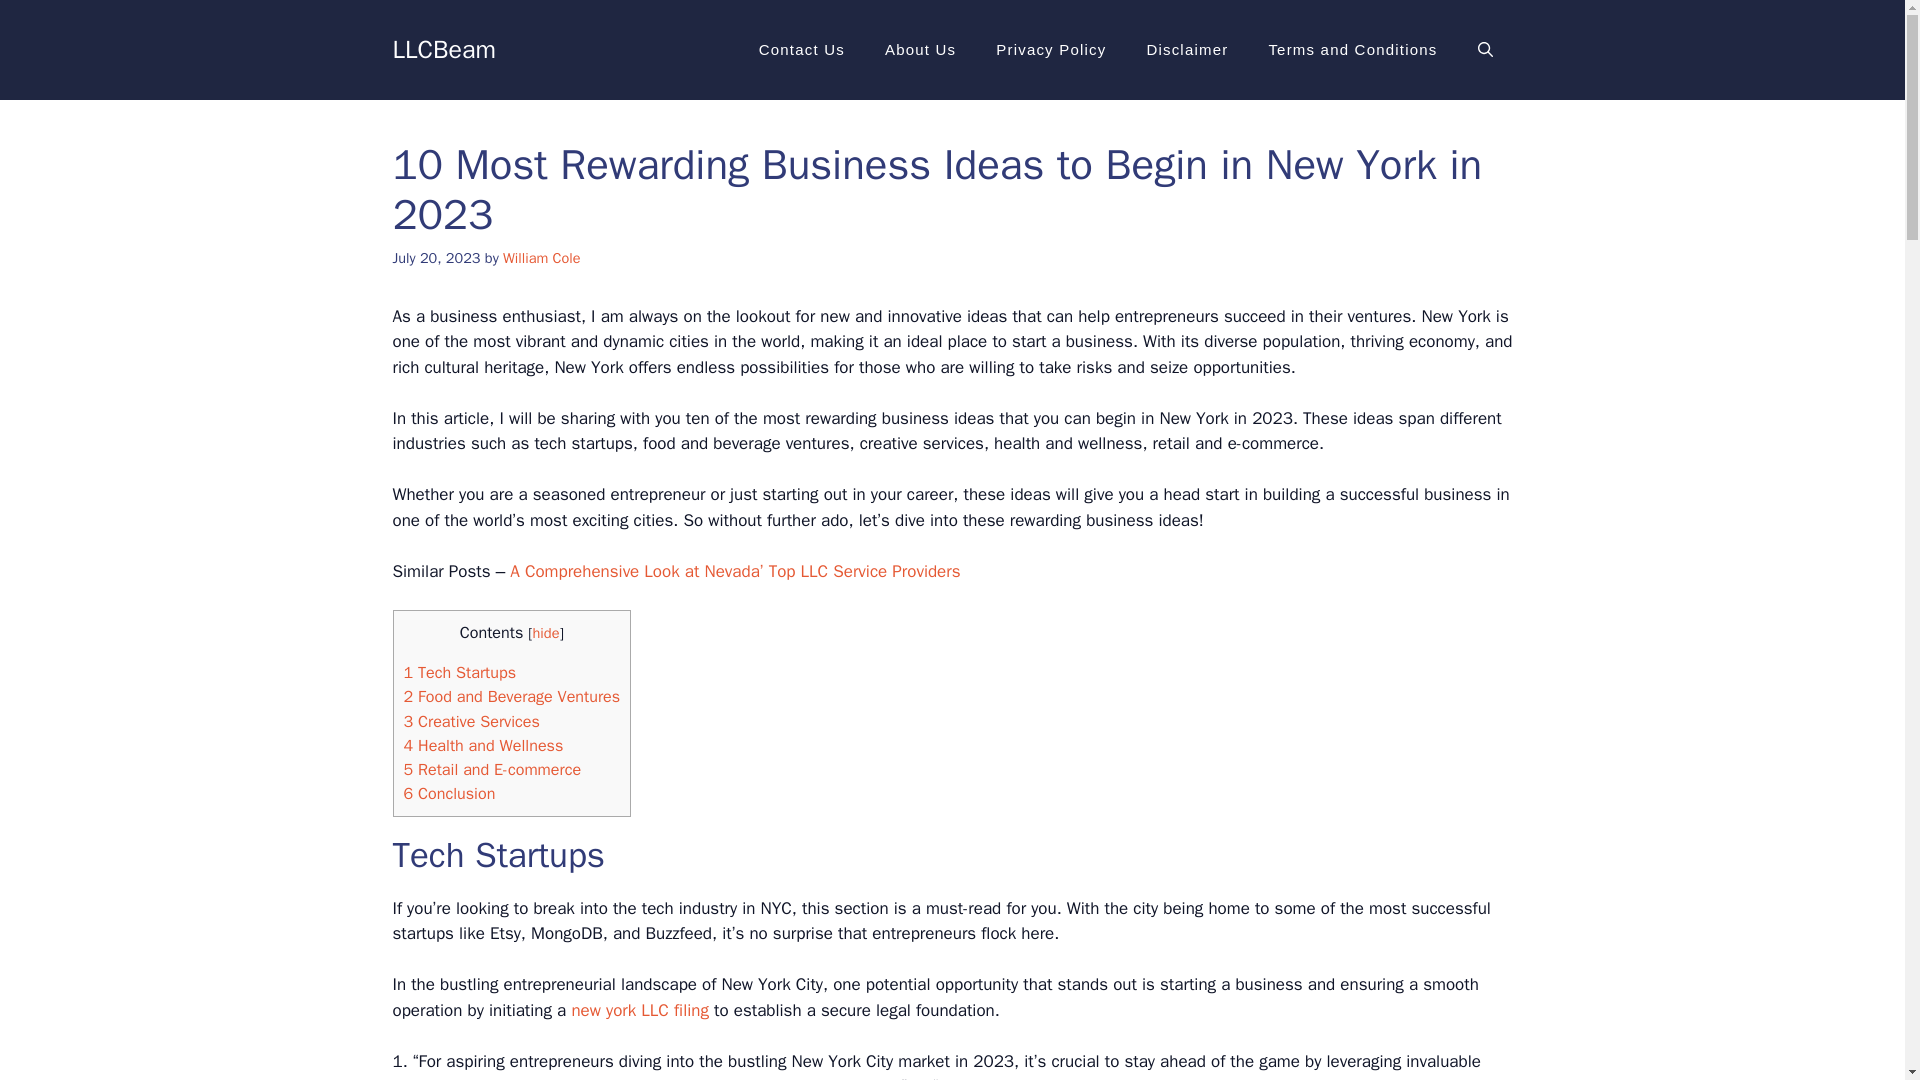 The width and height of the screenshot is (1920, 1080). What do you see at coordinates (492, 769) in the screenshot?
I see `5 Retail and E-commerce` at bounding box center [492, 769].